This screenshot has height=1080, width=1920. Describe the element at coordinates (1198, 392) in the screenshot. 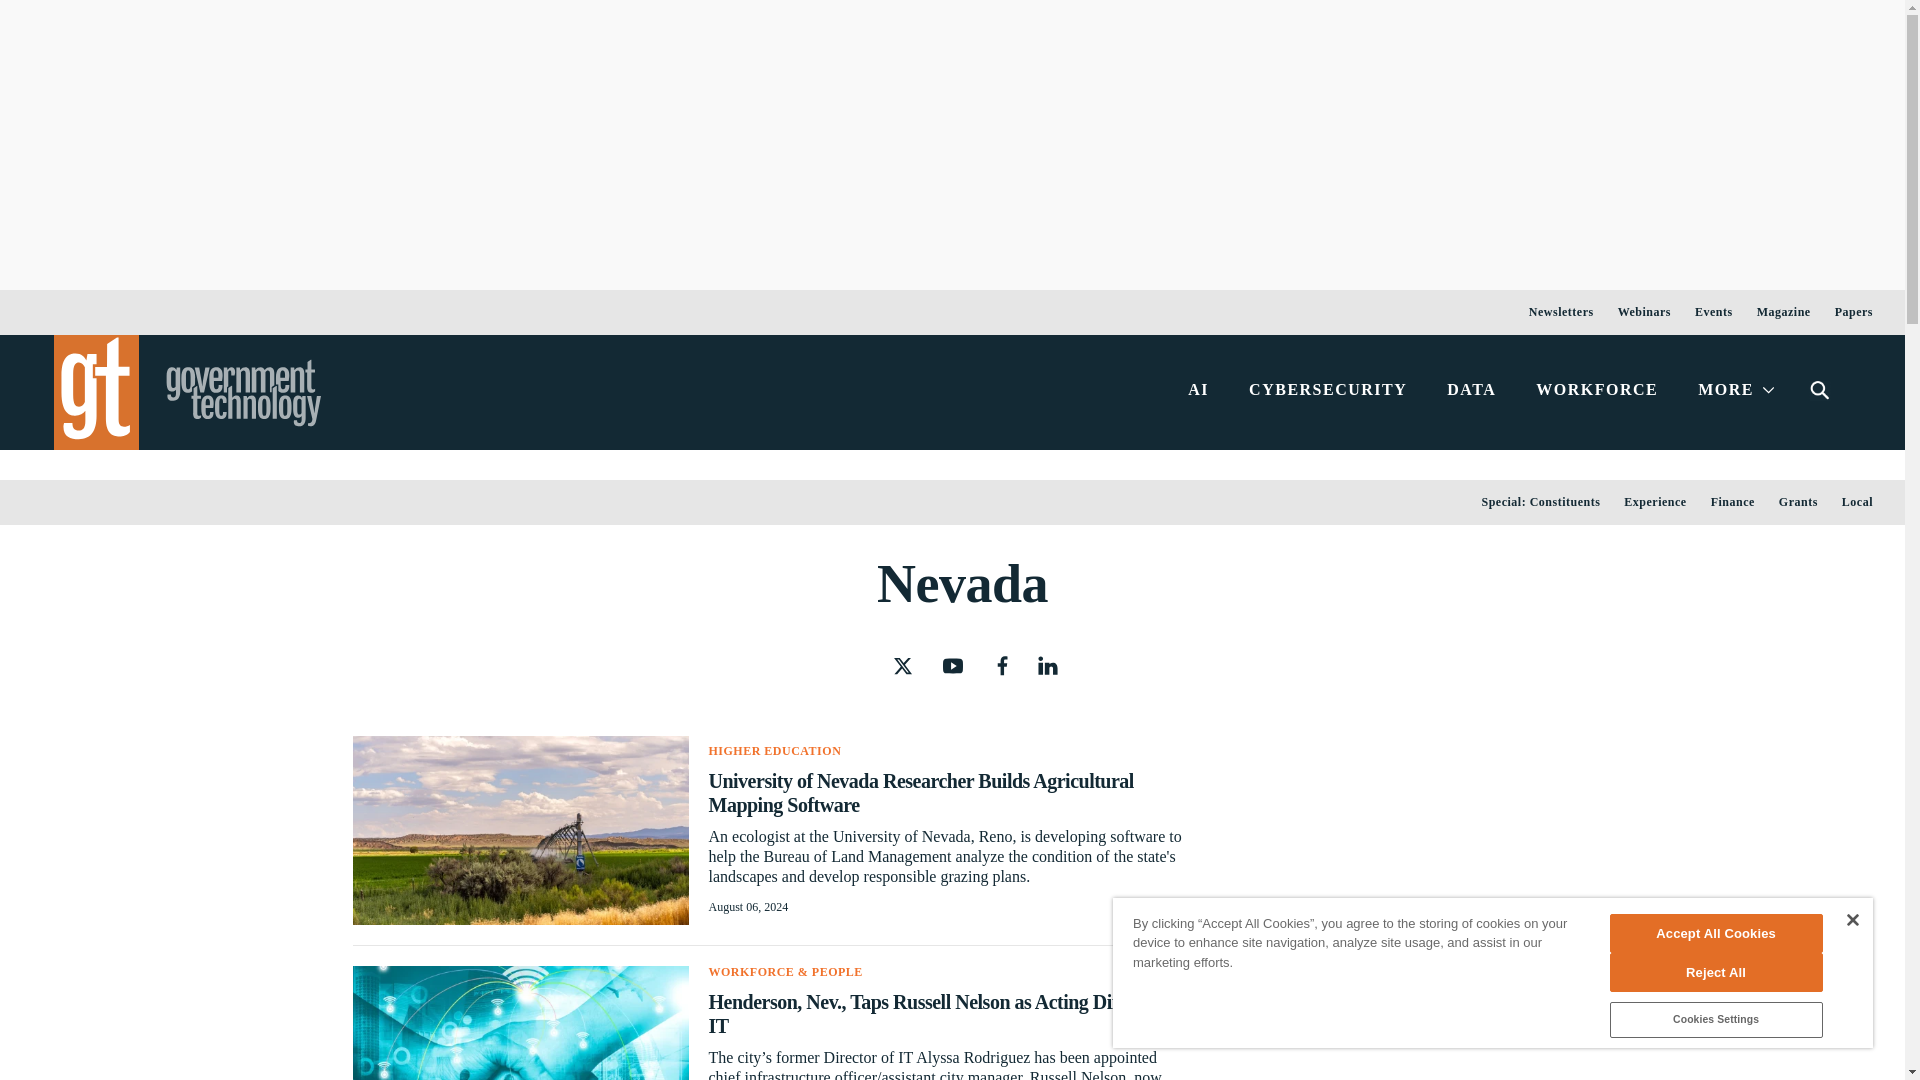

I see `AI` at that location.